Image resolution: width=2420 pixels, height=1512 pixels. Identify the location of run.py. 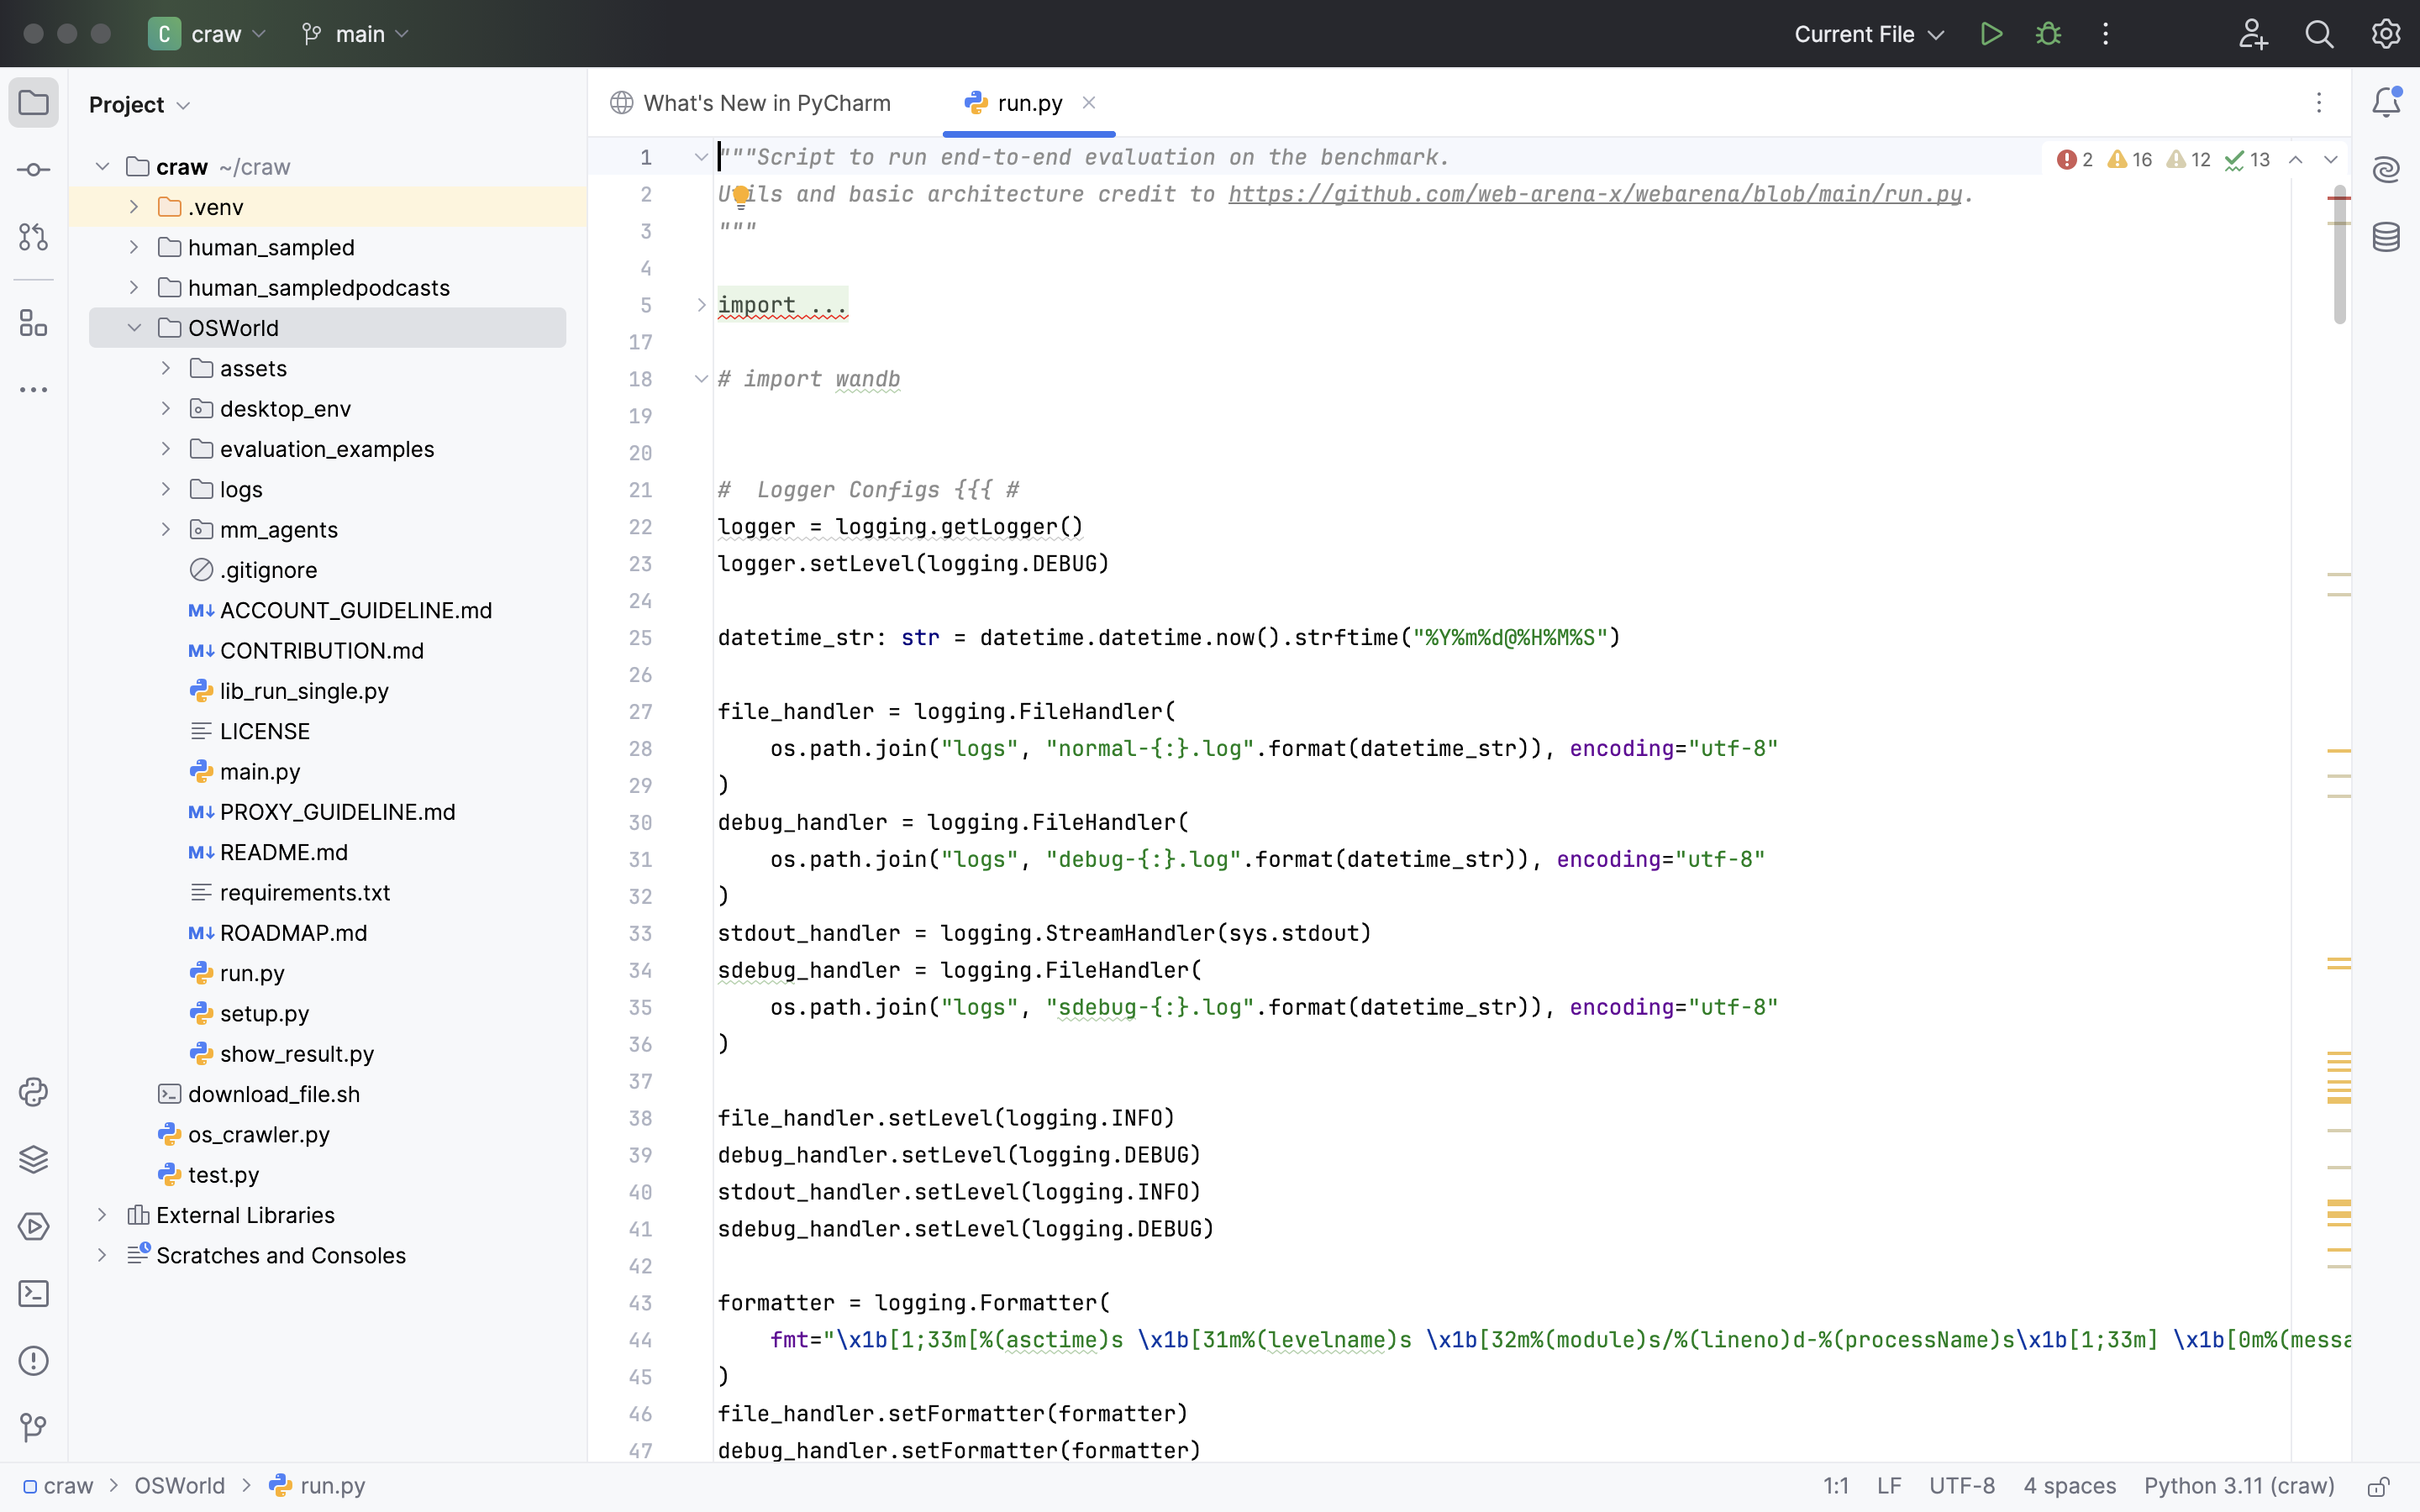
(238, 973).